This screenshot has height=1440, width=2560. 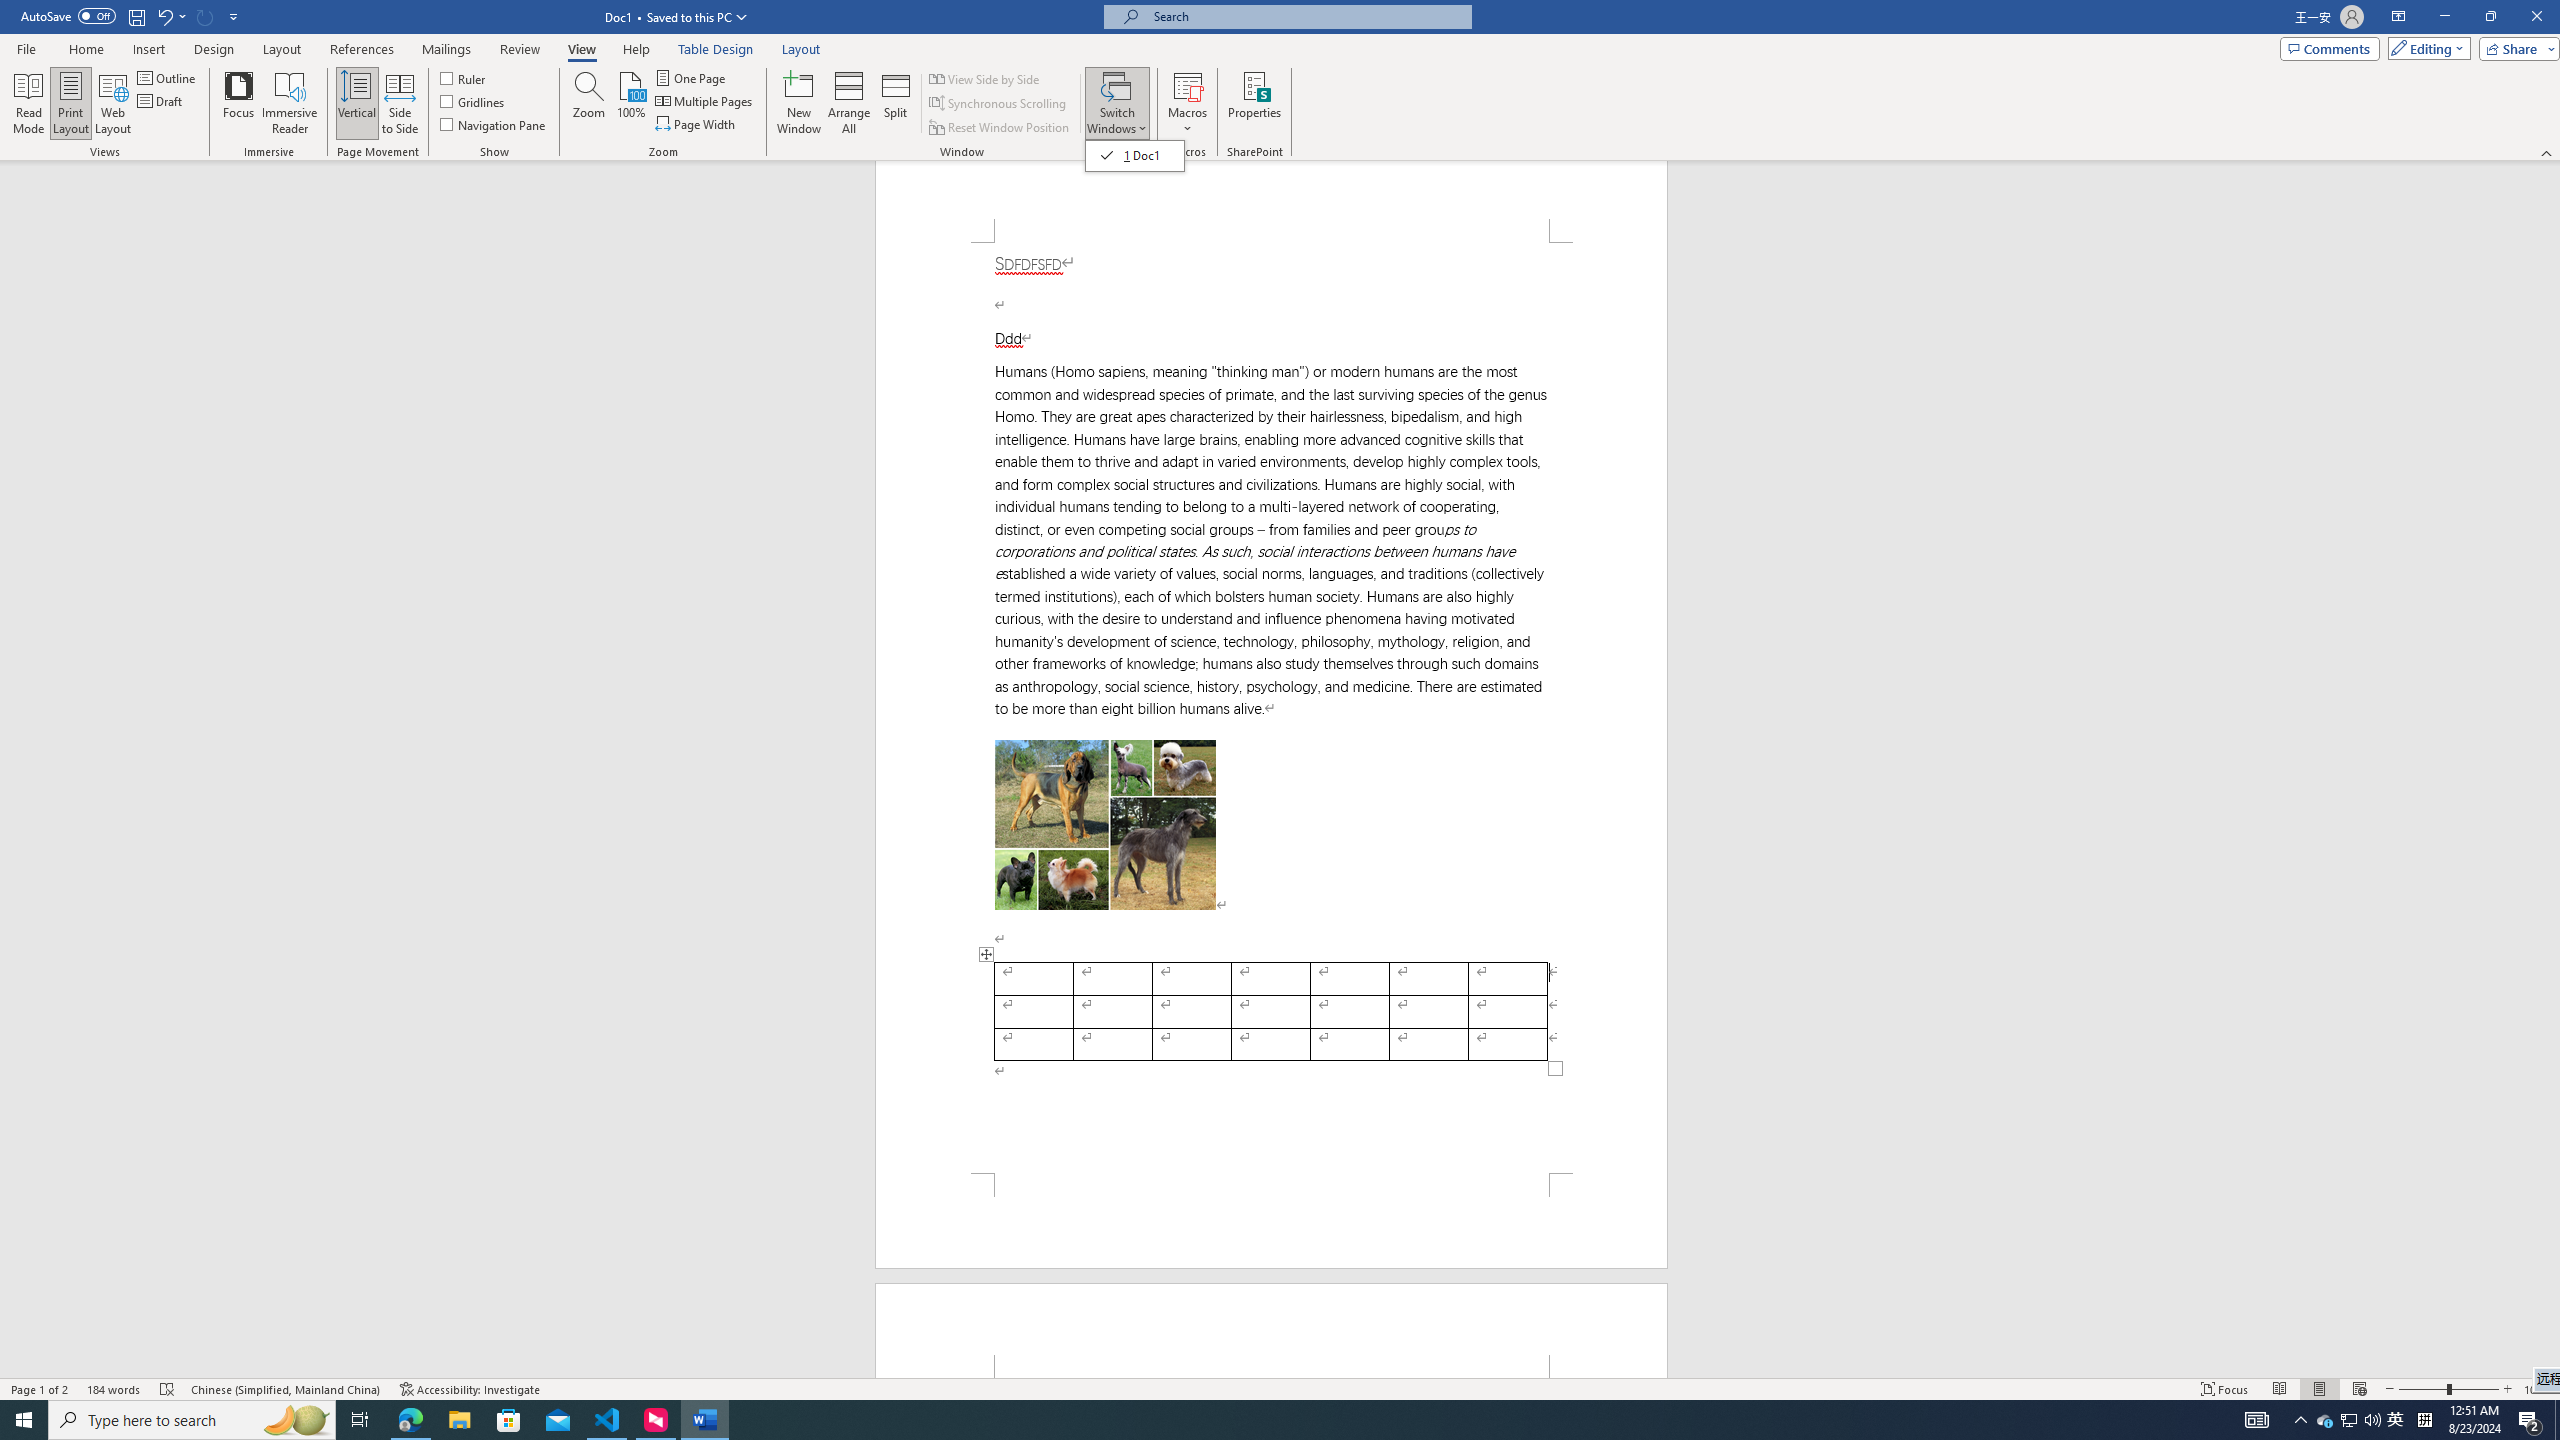 What do you see at coordinates (697, 124) in the screenshot?
I see `Page Width` at bounding box center [697, 124].